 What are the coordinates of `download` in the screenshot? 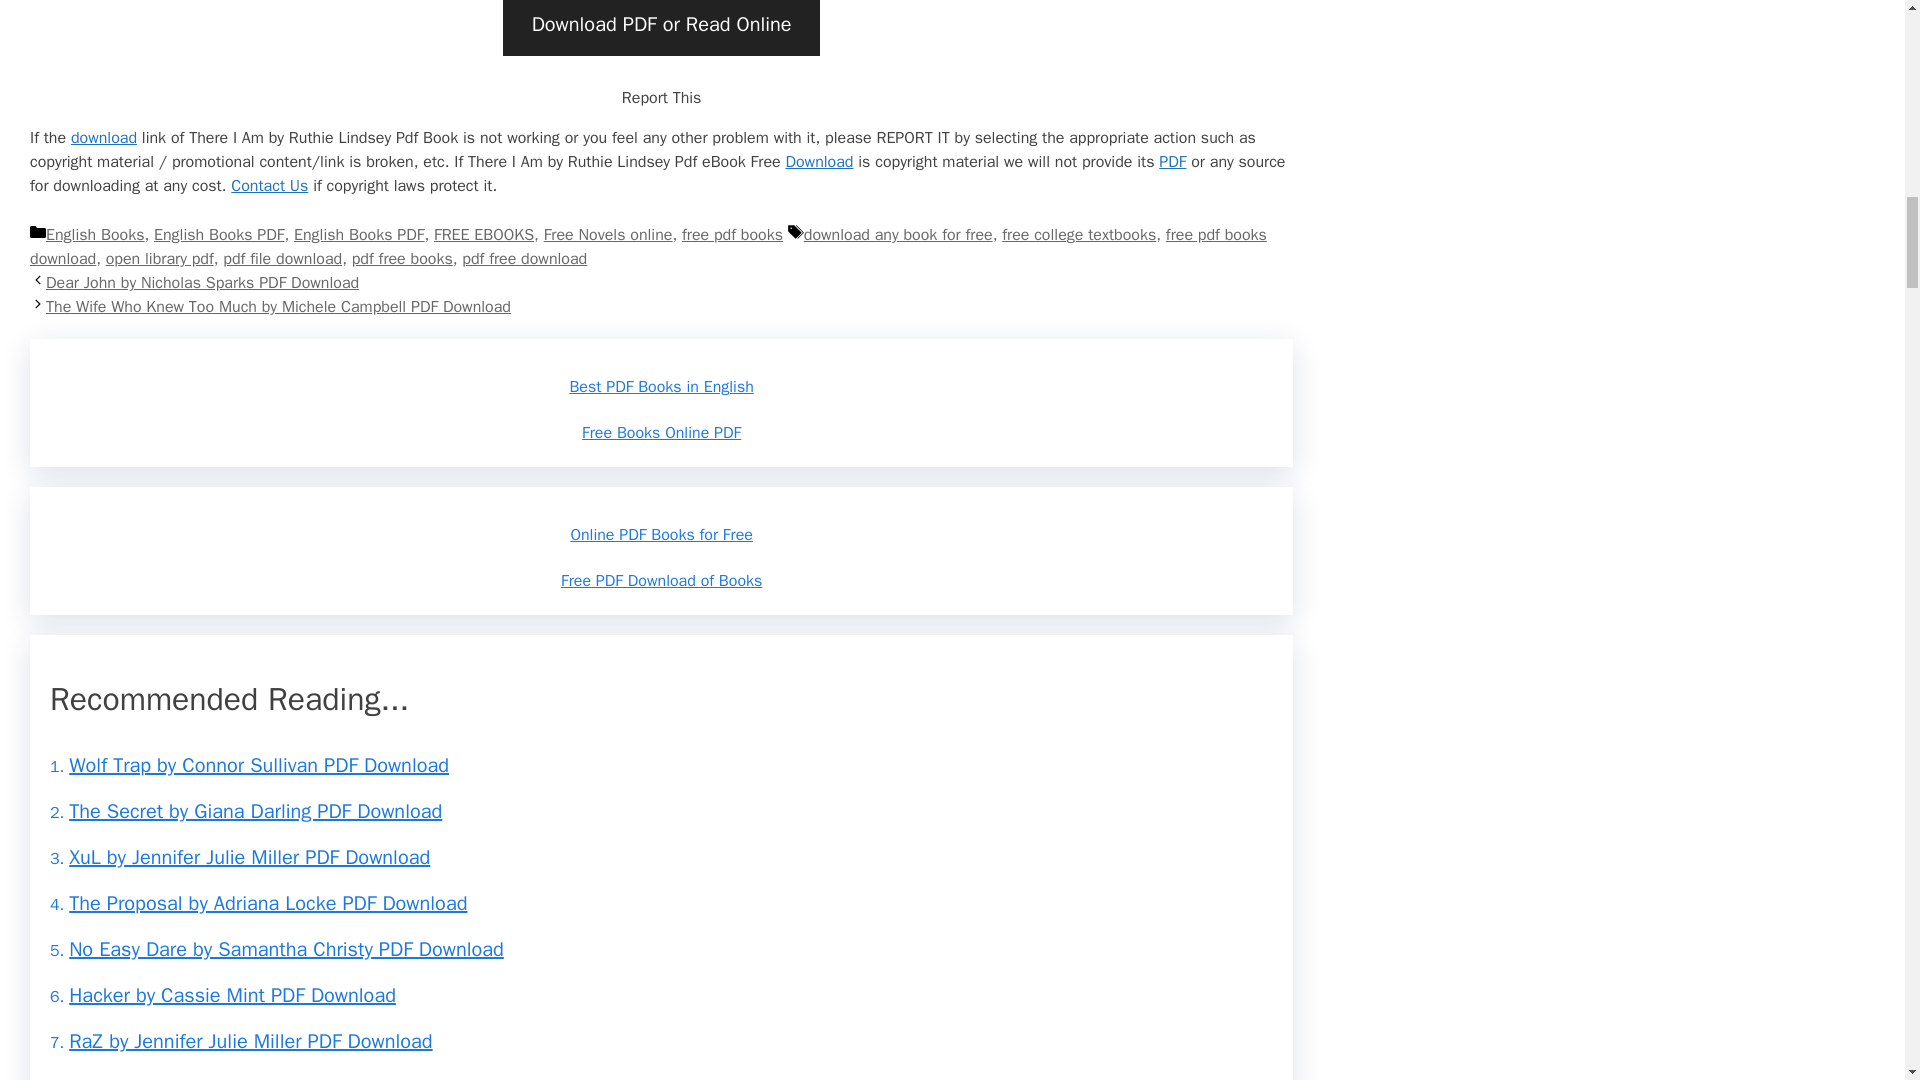 It's located at (104, 138).